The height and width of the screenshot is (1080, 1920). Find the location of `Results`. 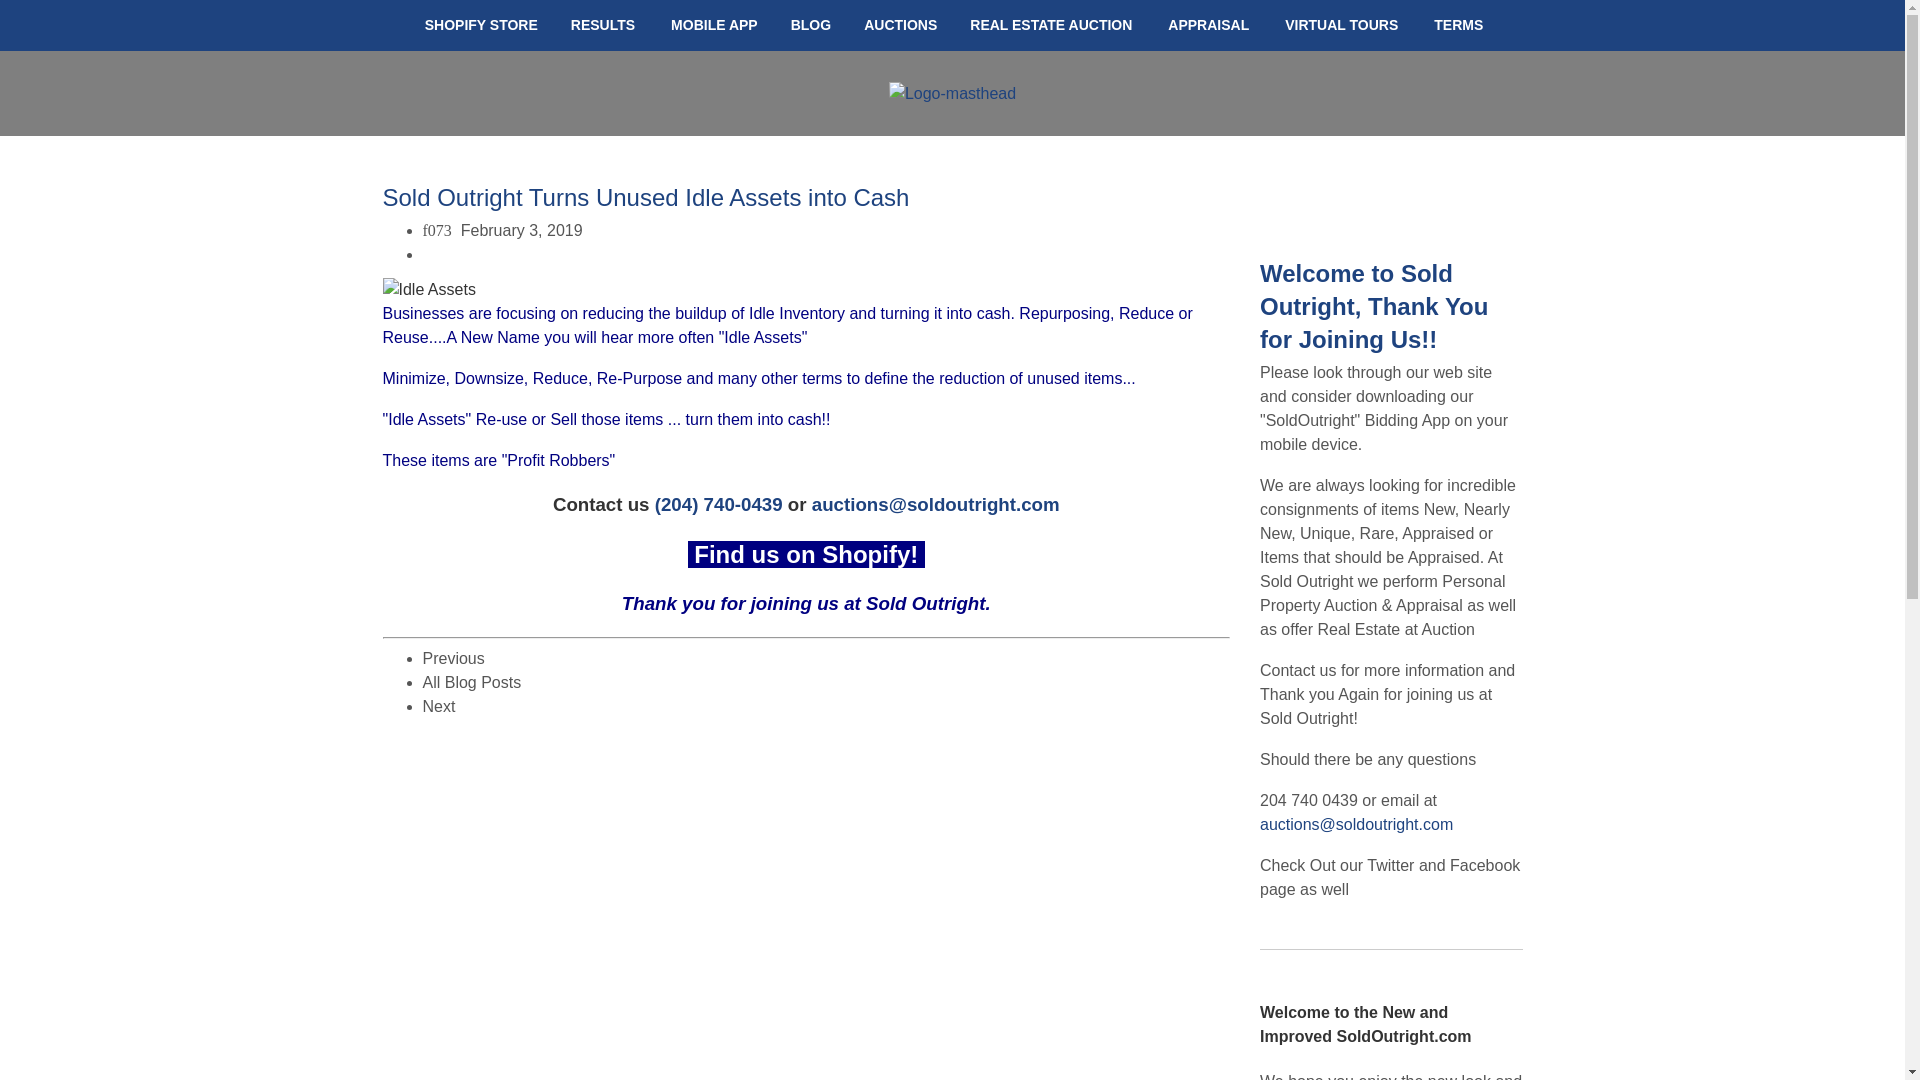

Results is located at coordinates (602, 25).